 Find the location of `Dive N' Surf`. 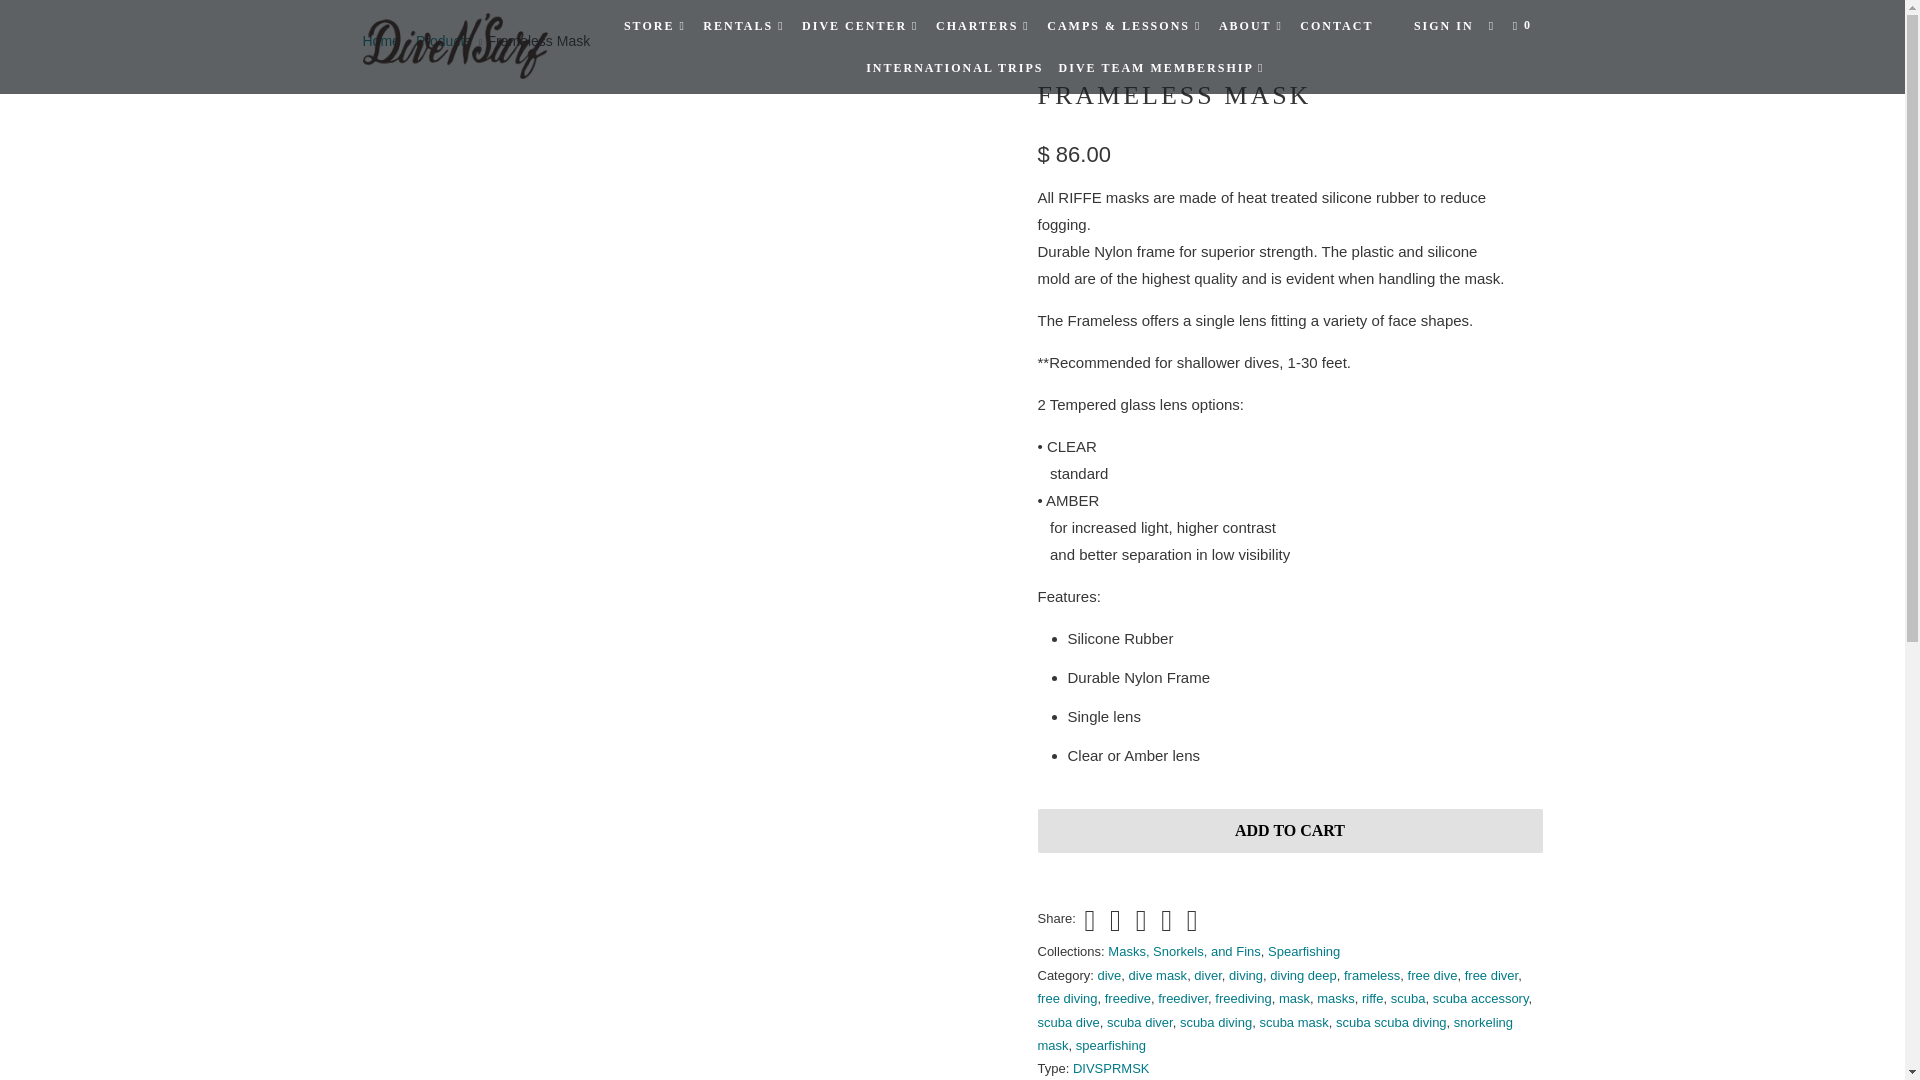

Dive N' Surf is located at coordinates (464, 46).